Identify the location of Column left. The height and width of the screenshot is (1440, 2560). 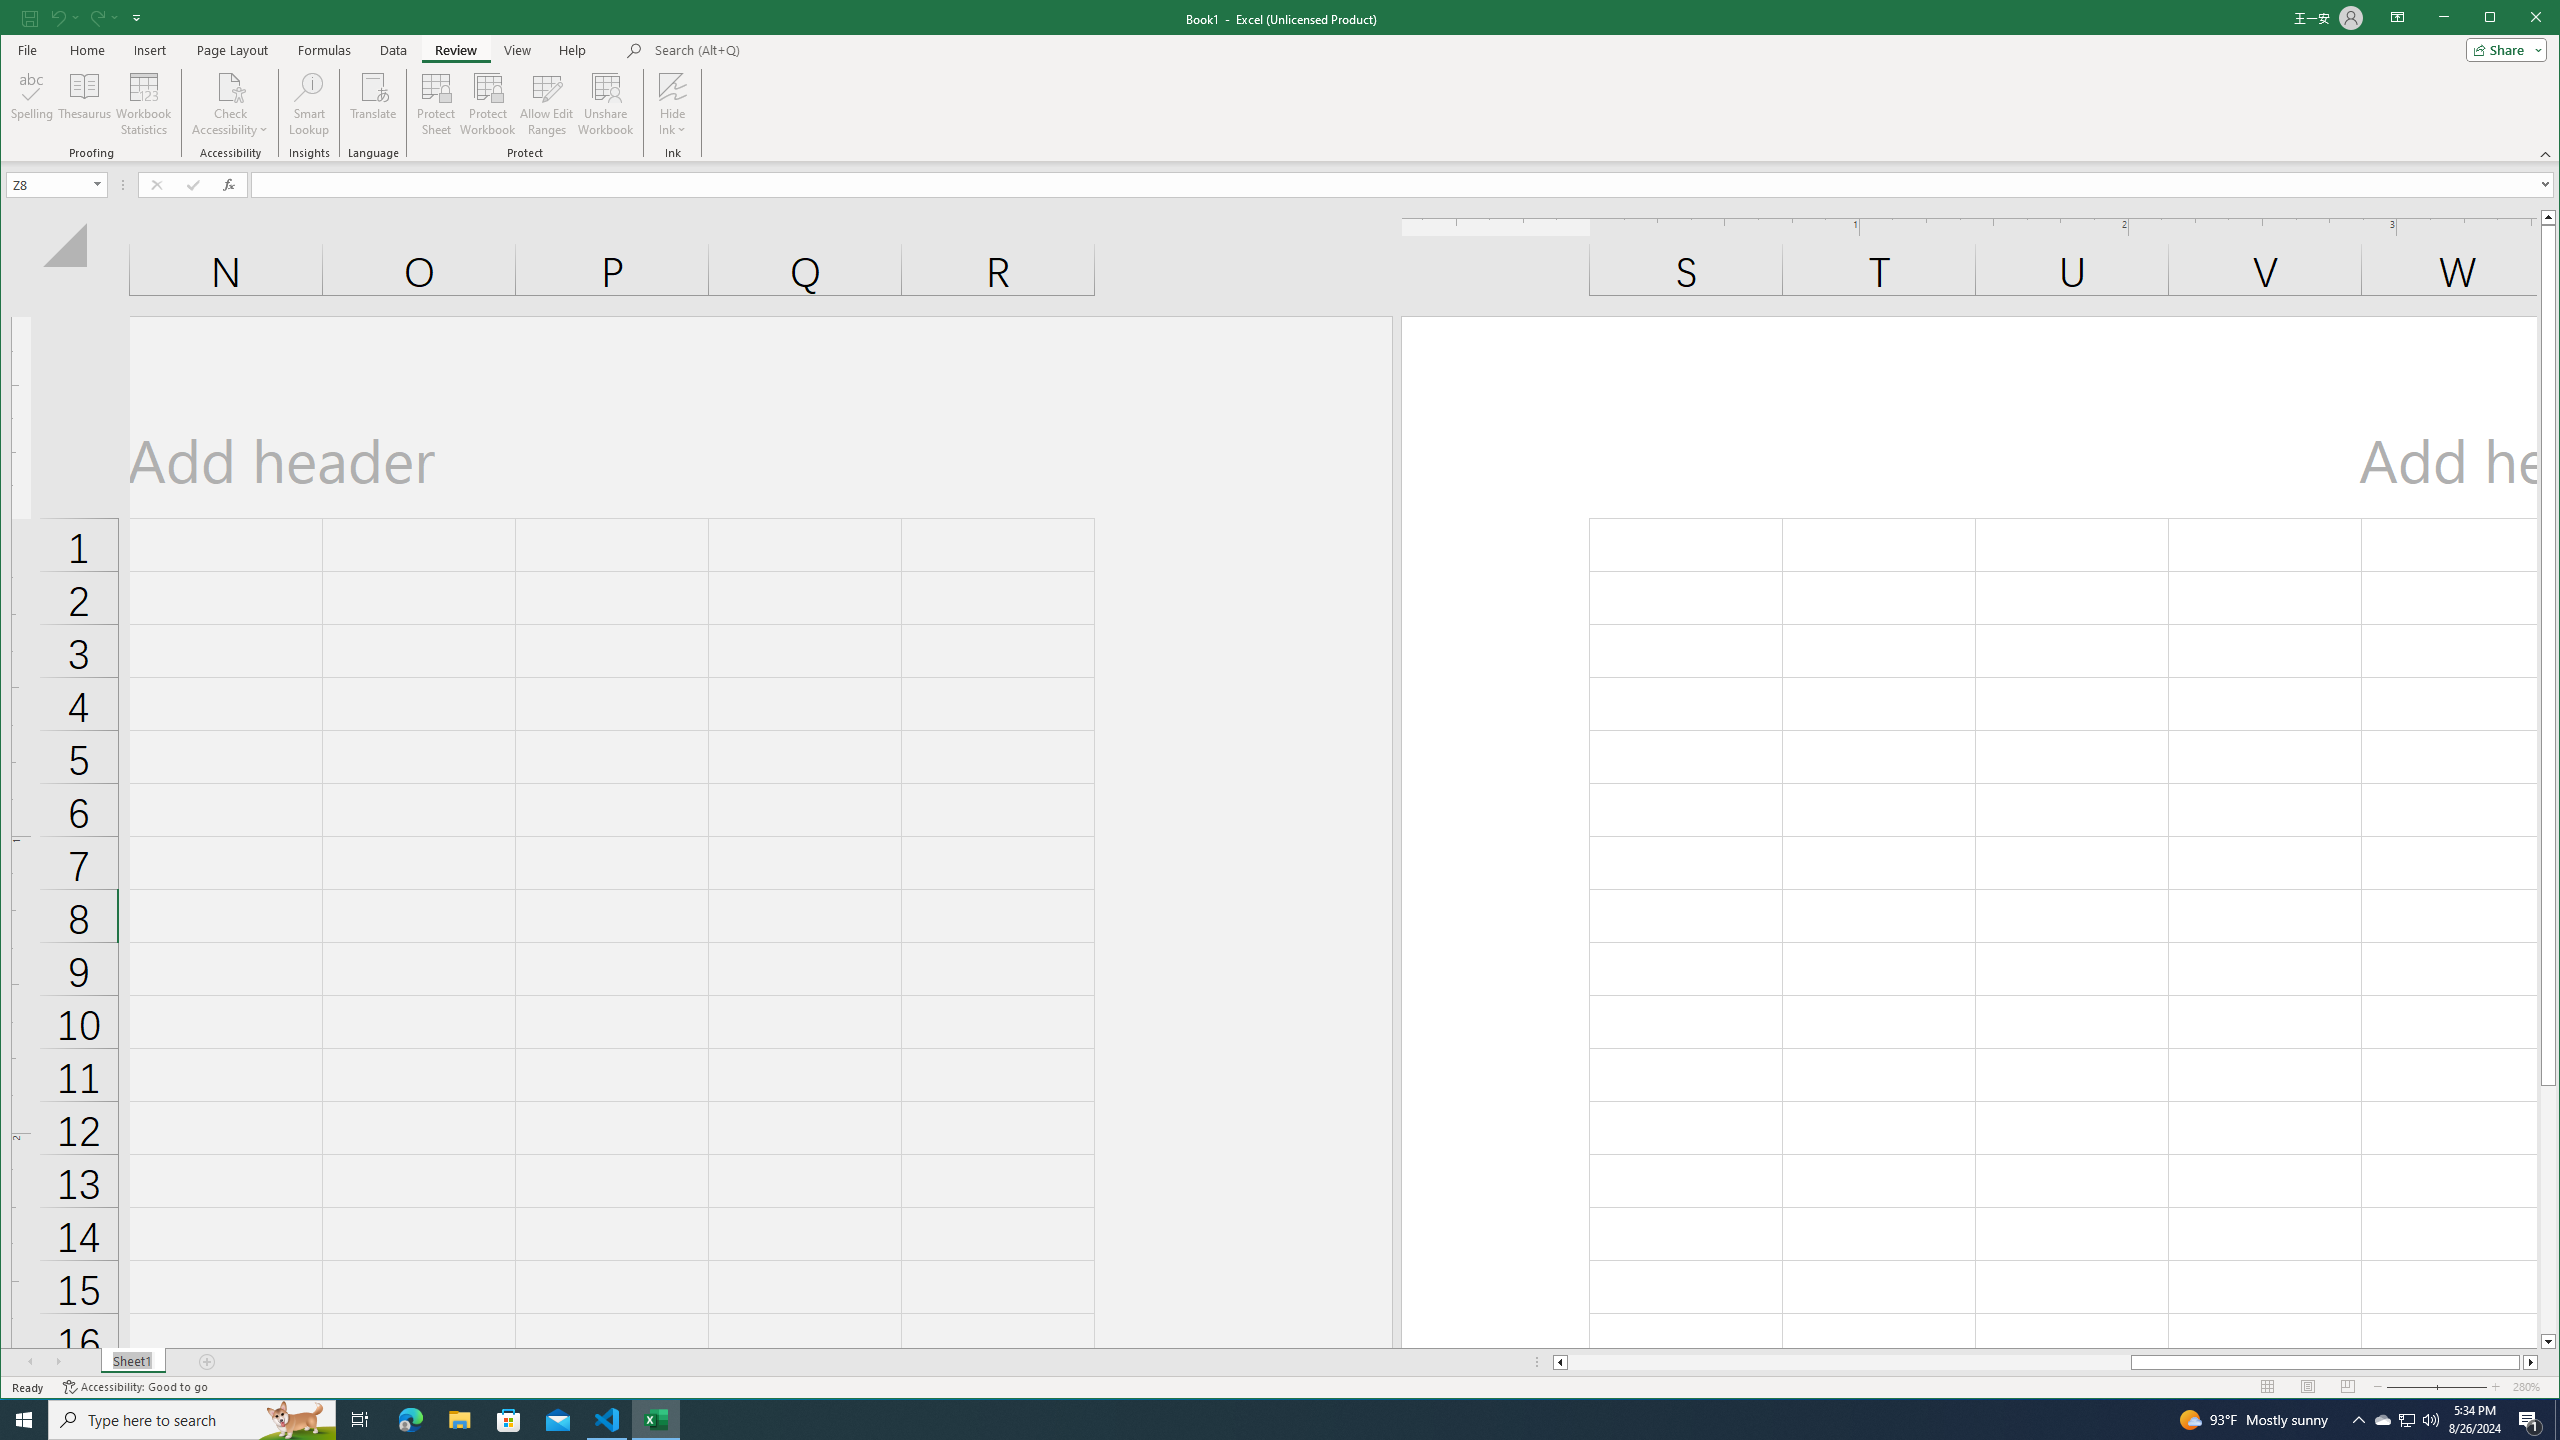
(1558, 1362).